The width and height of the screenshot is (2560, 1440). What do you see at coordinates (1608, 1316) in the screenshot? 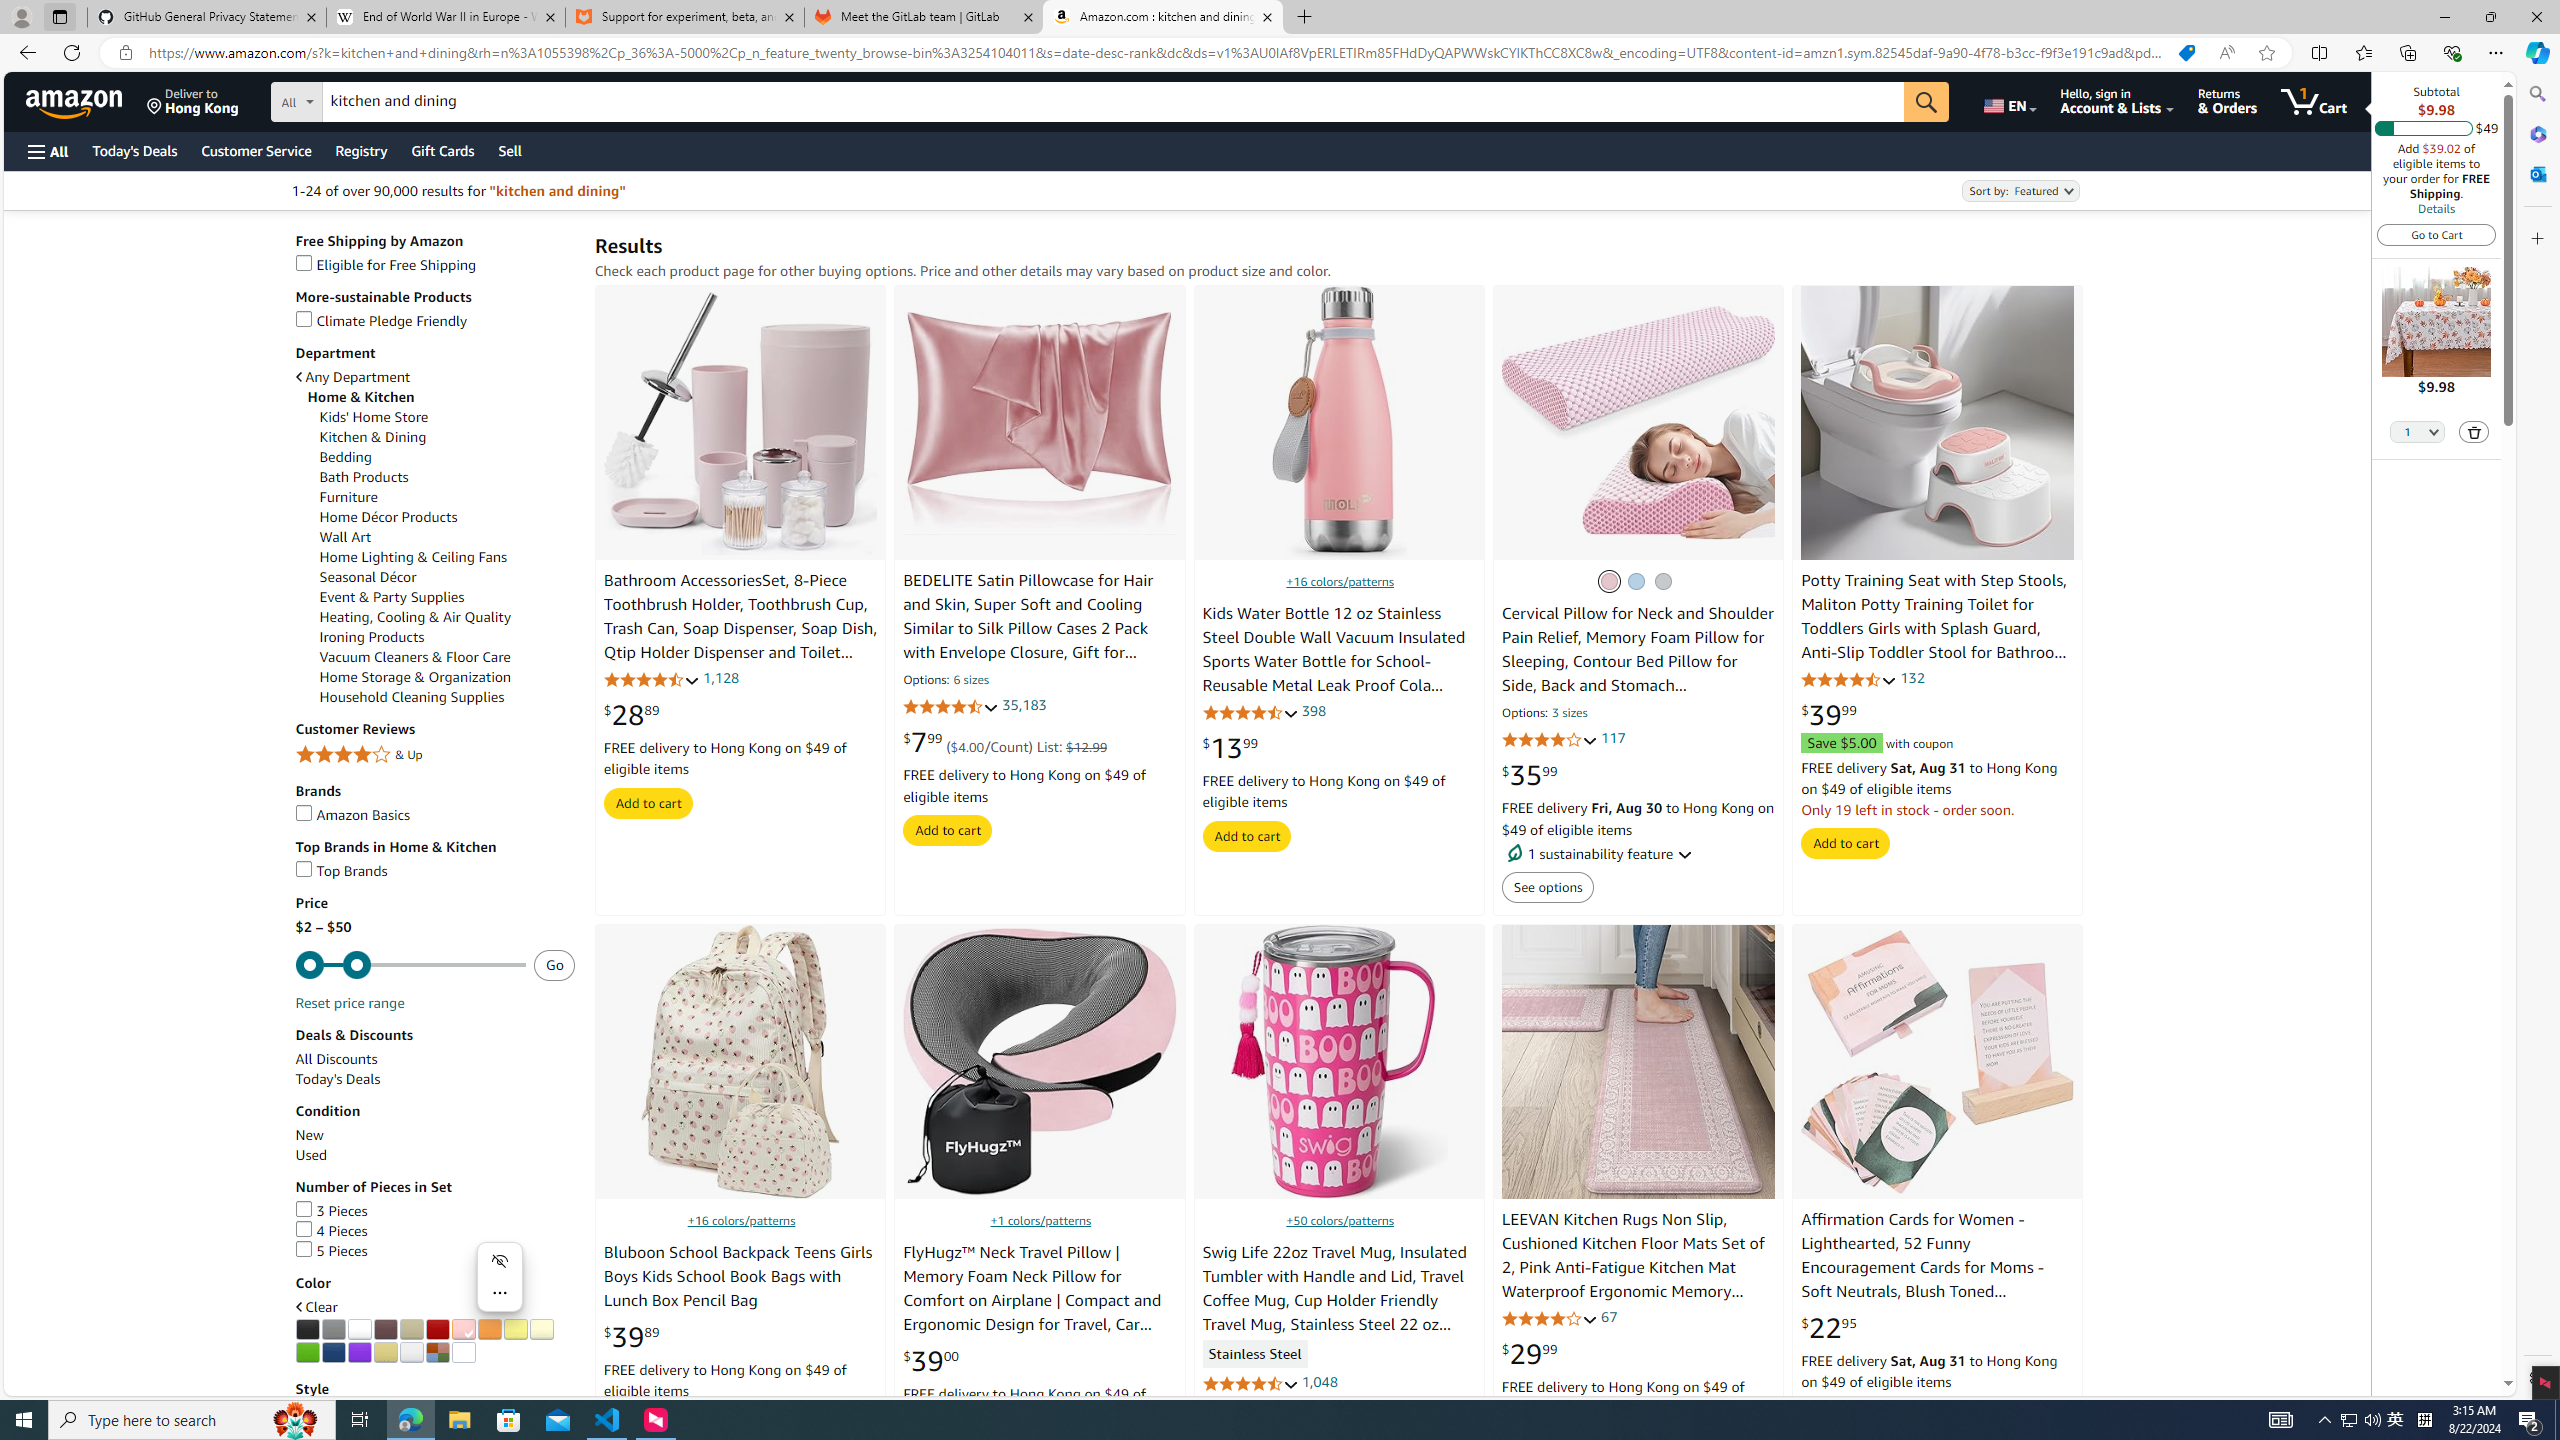
I see `67` at bounding box center [1608, 1316].